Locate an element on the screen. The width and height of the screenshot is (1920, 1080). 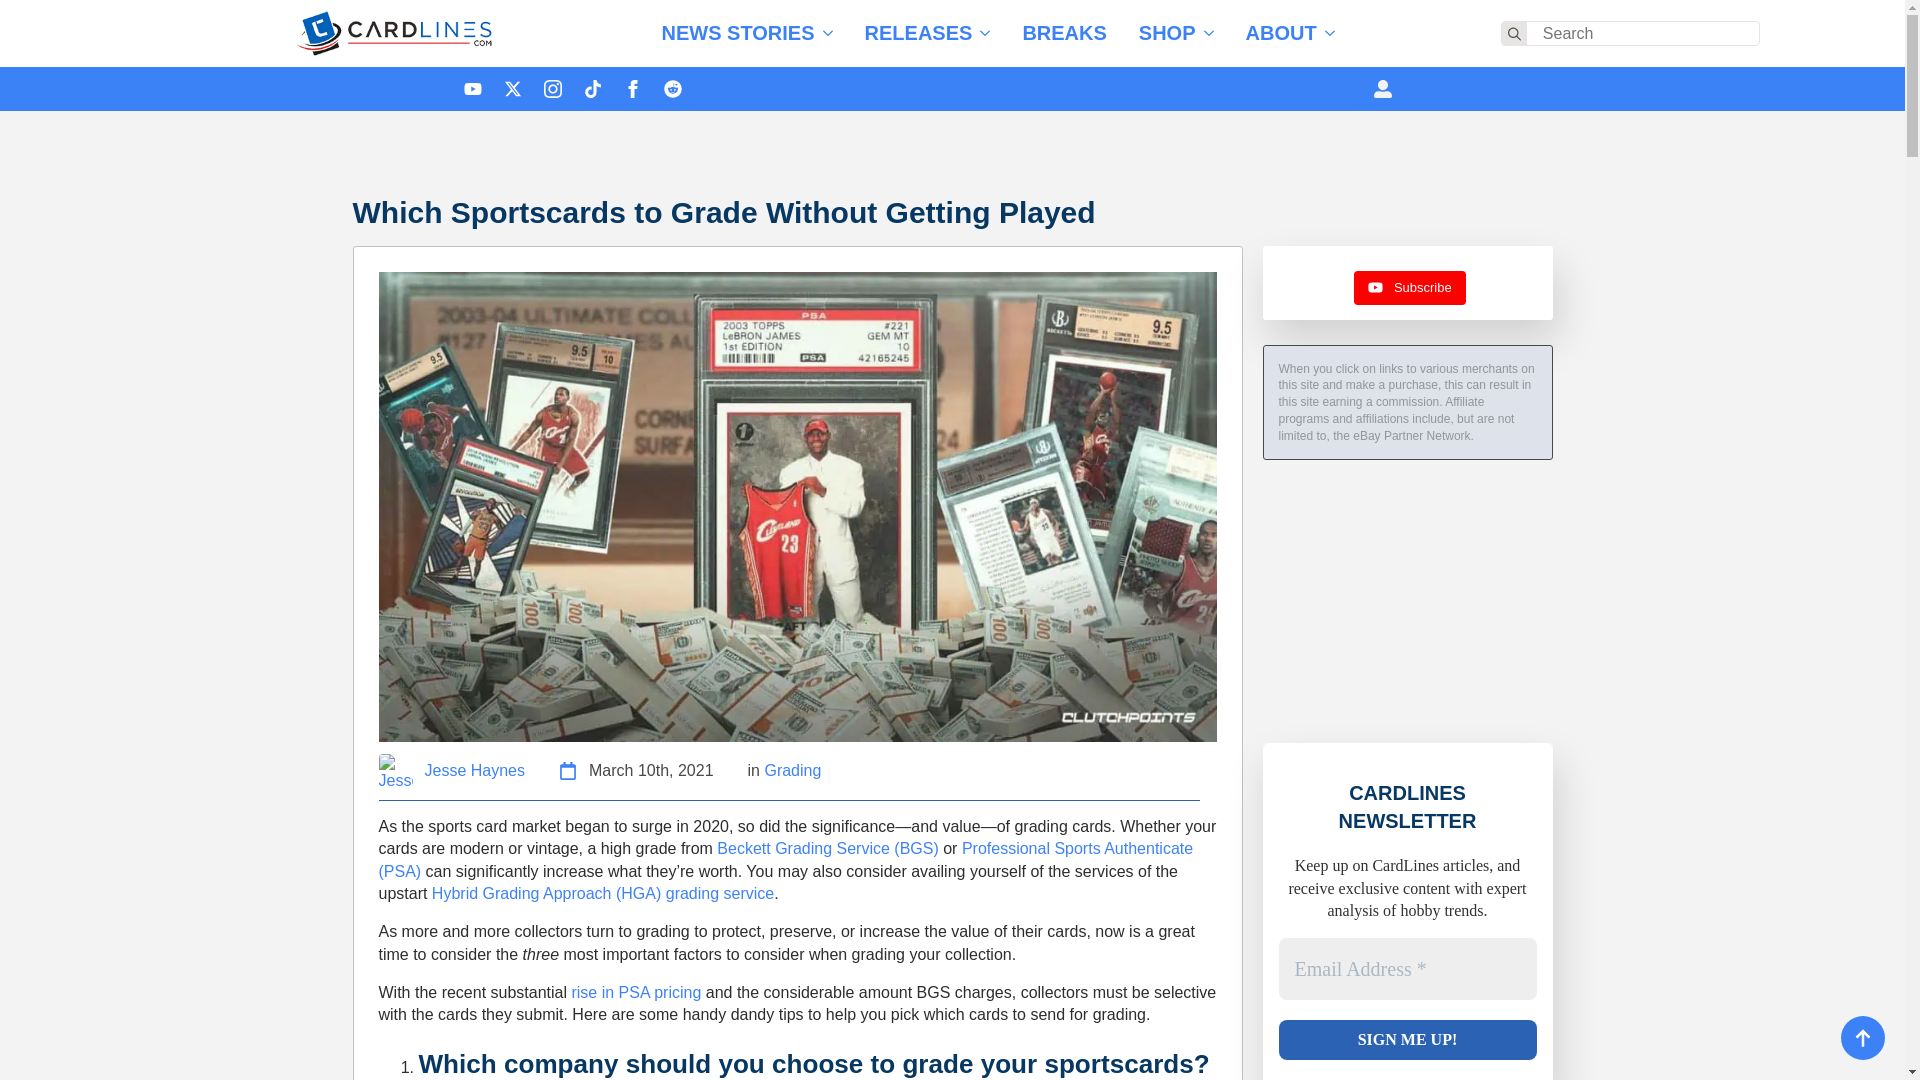
ABOUT is located at coordinates (1274, 32).